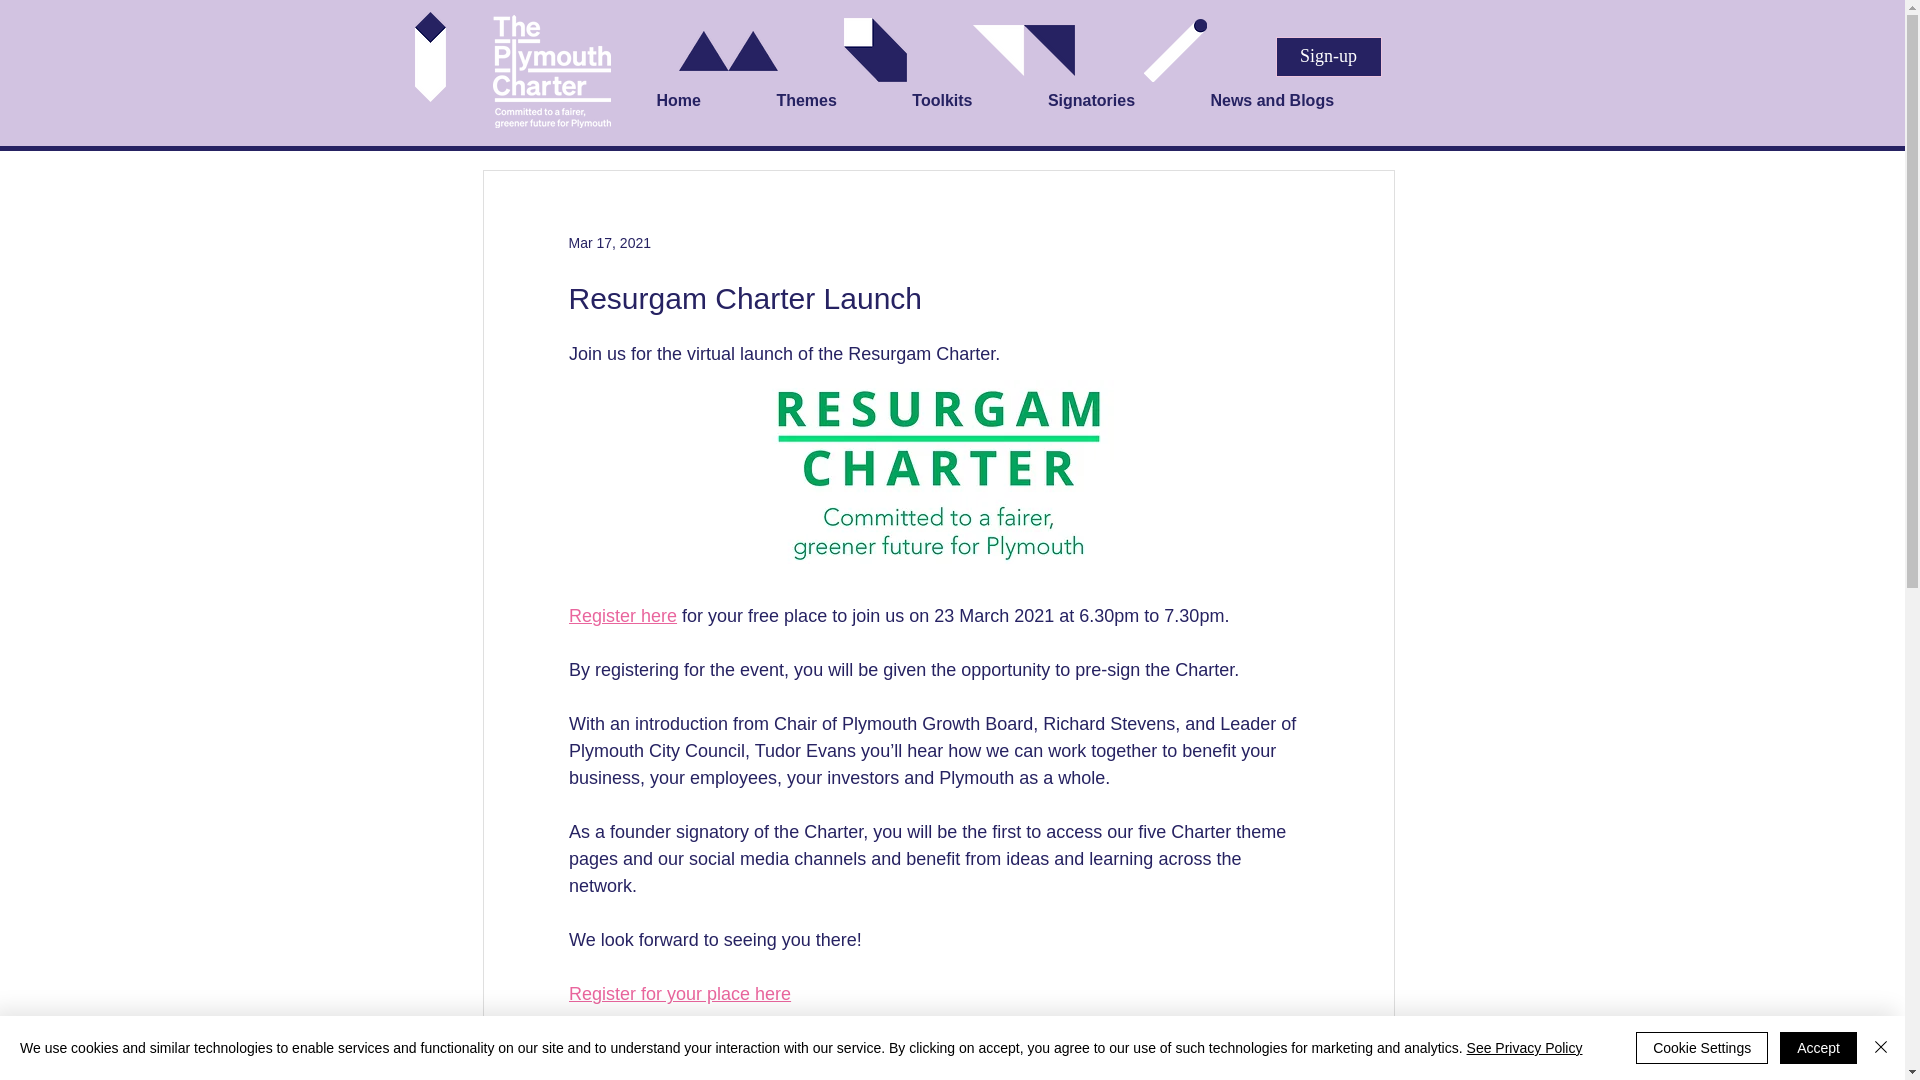  What do you see at coordinates (706, 102) in the screenshot?
I see `Home` at bounding box center [706, 102].